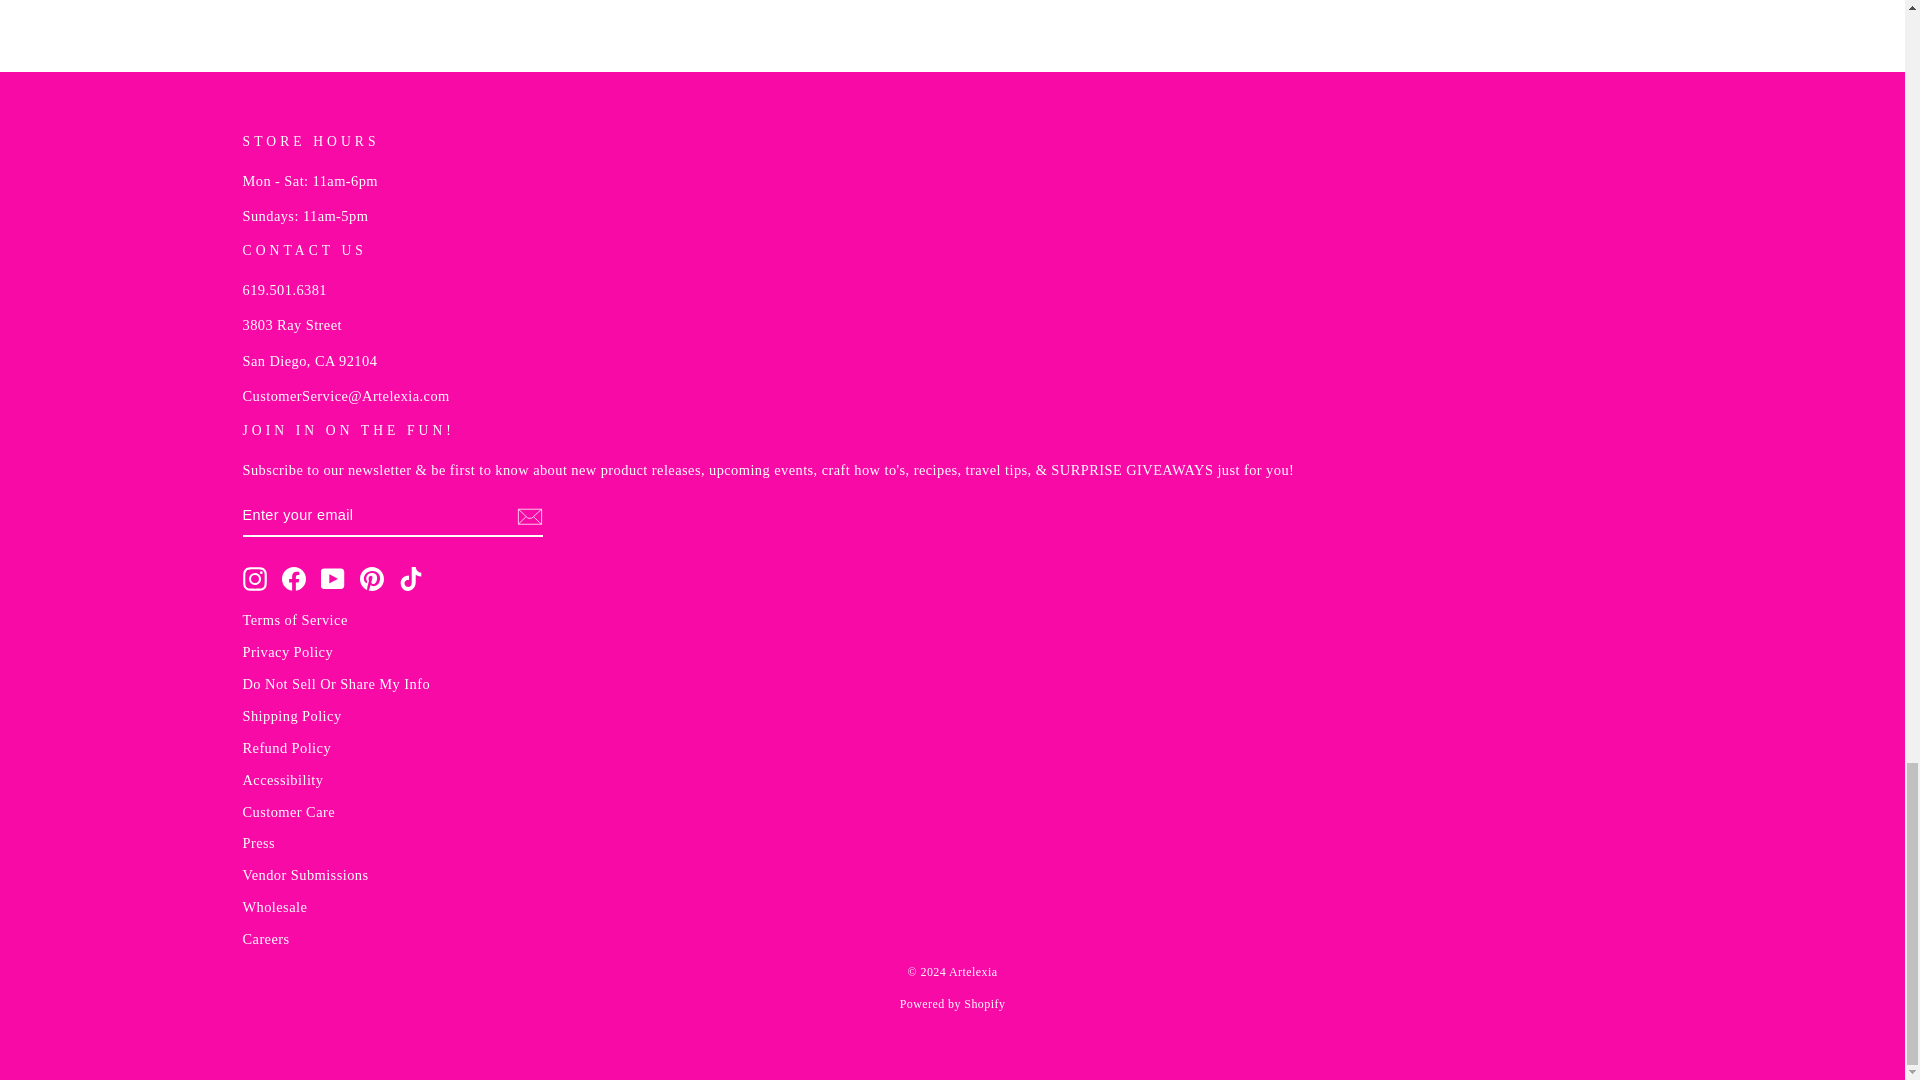 The image size is (1920, 1080). What do you see at coordinates (294, 578) in the screenshot?
I see `Artelexia on Facebook` at bounding box center [294, 578].